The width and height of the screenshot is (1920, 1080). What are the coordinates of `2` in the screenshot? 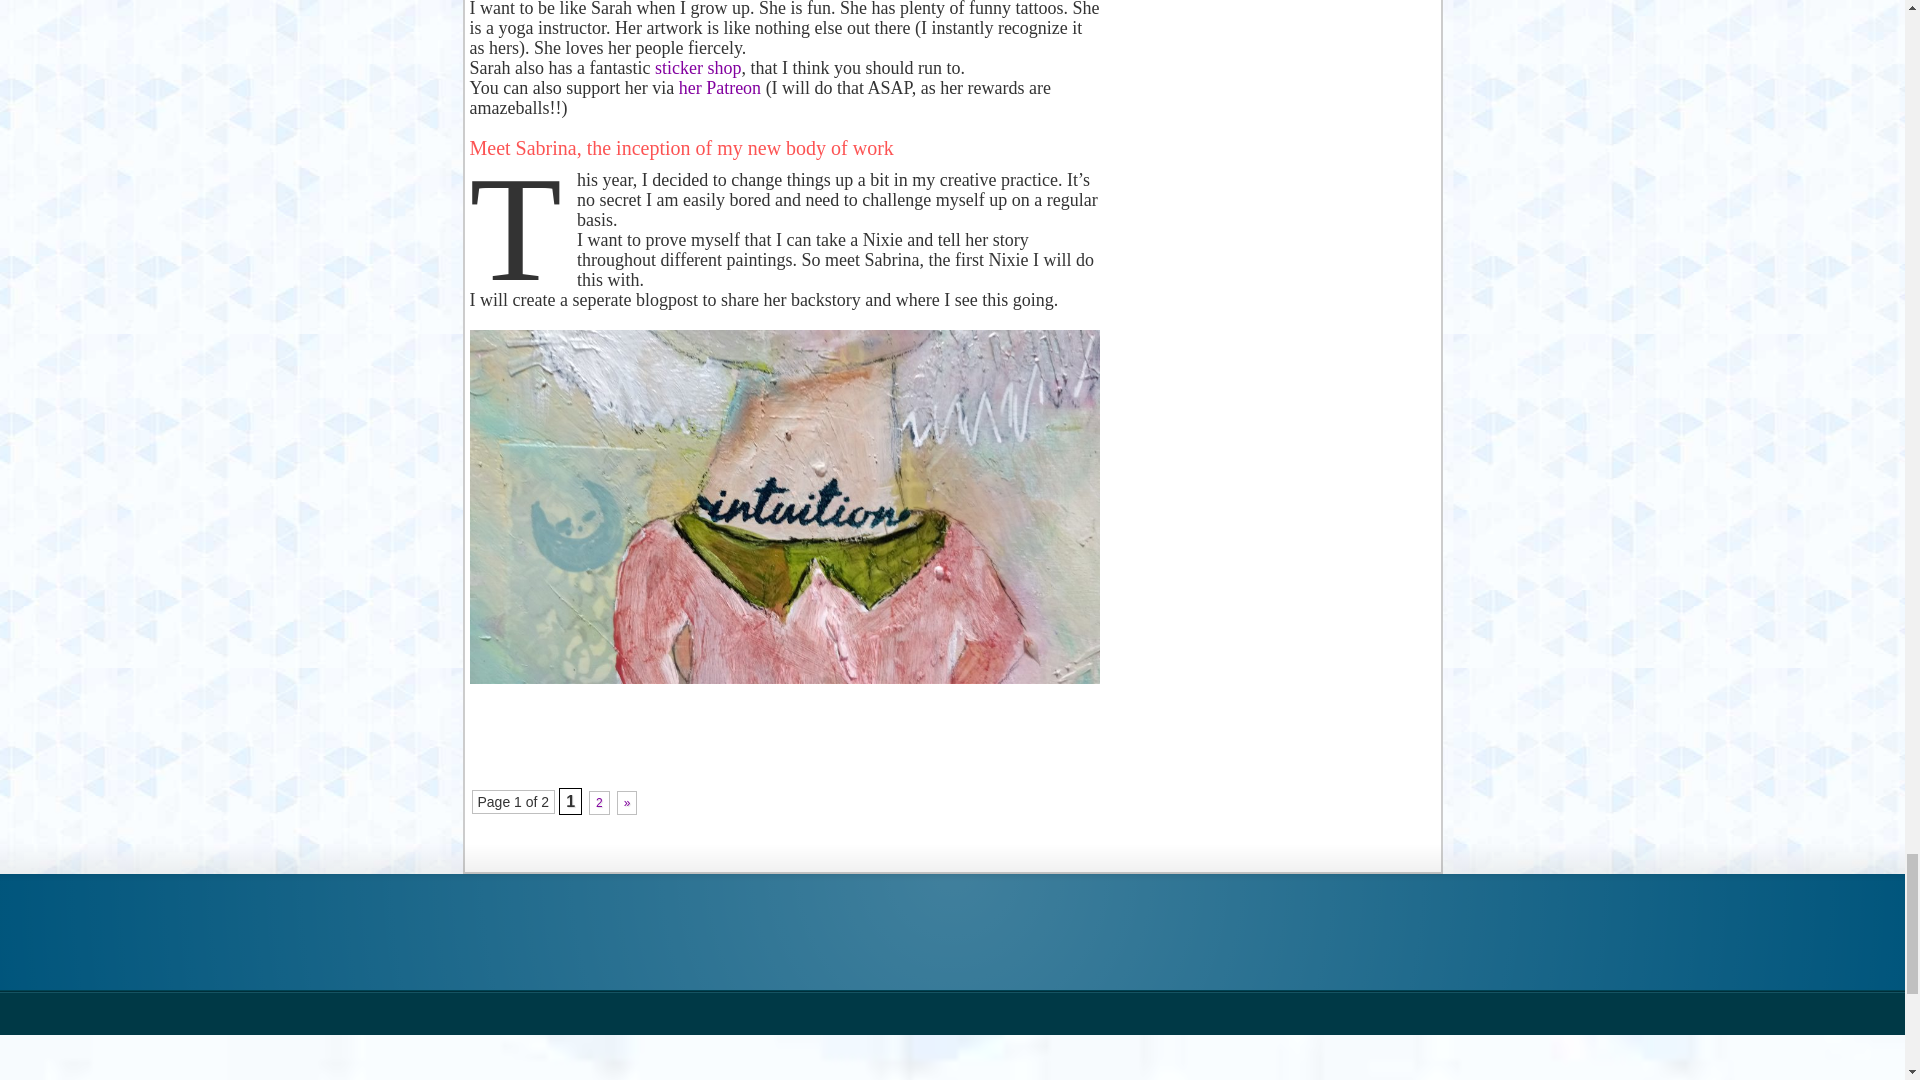 It's located at (600, 802).